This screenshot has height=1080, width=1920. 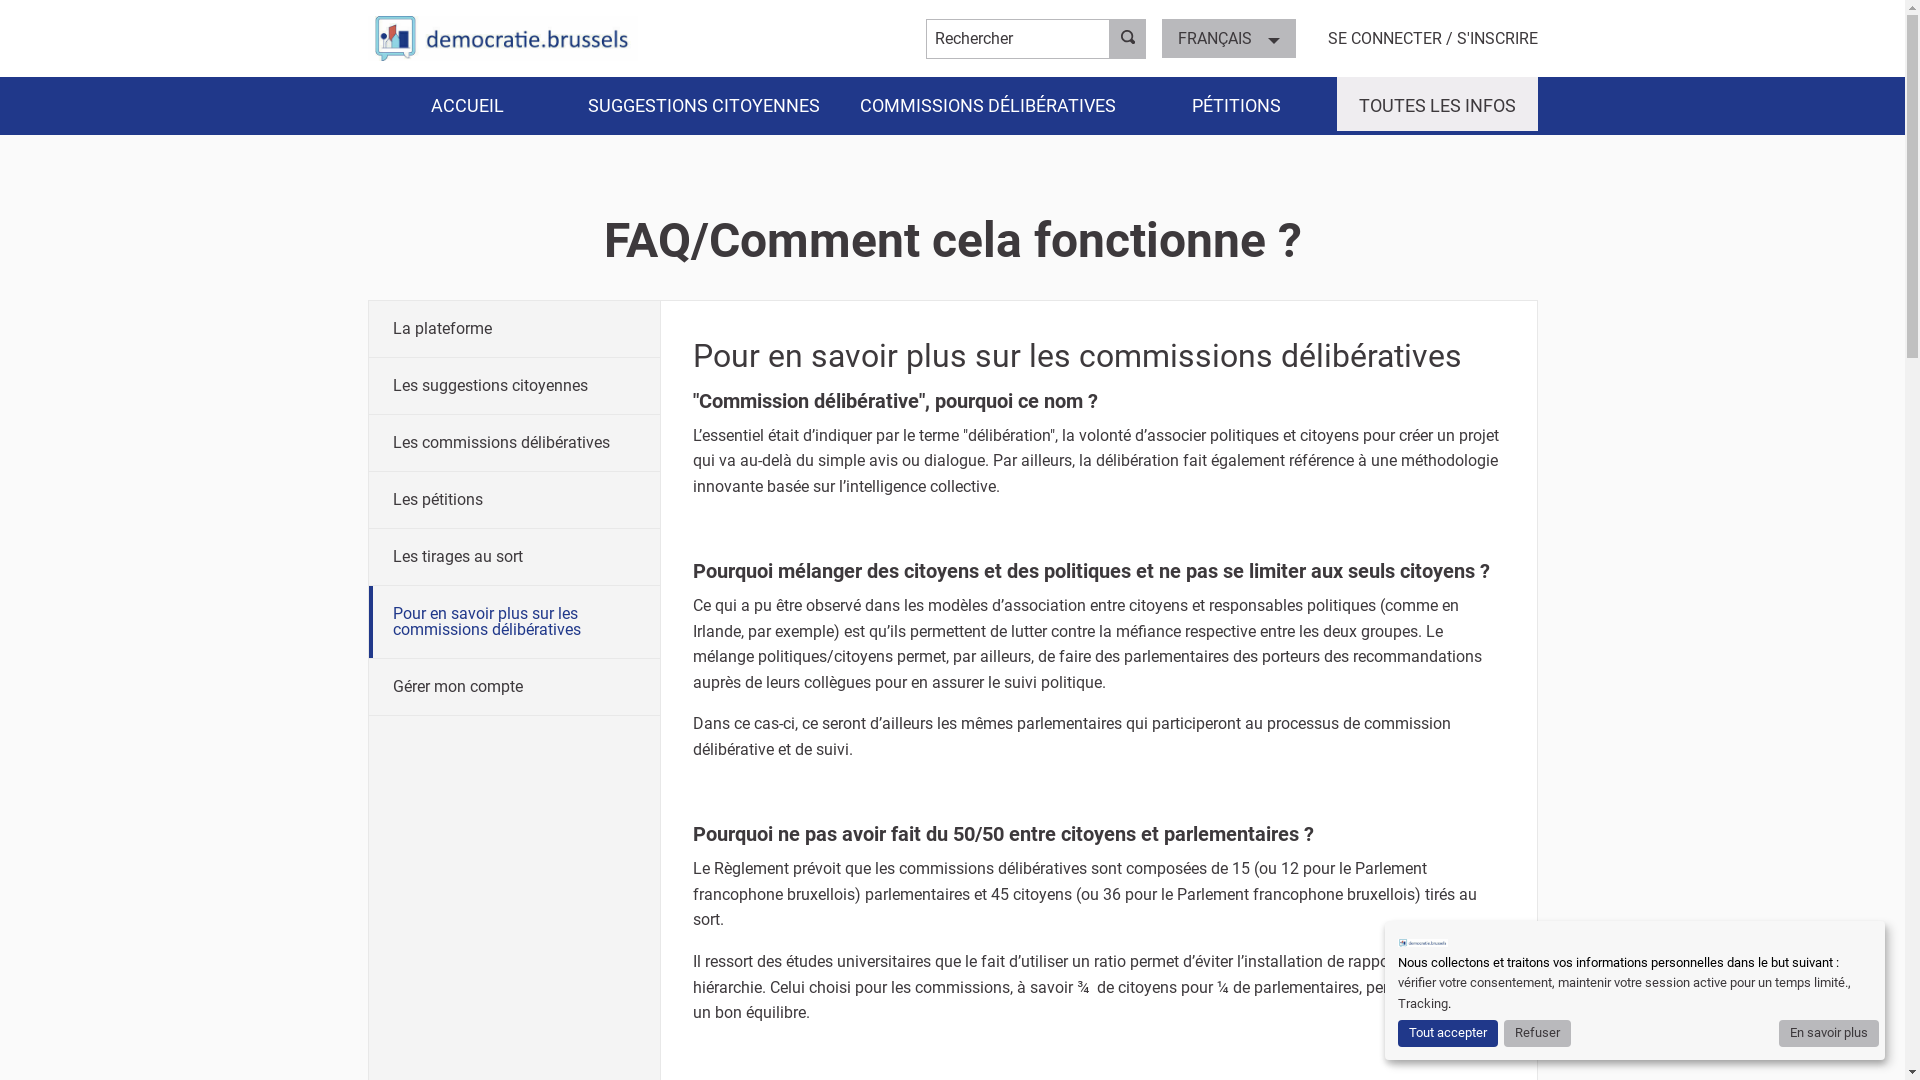 What do you see at coordinates (1438, 106) in the screenshot?
I see `TOUTES LES INFOS` at bounding box center [1438, 106].